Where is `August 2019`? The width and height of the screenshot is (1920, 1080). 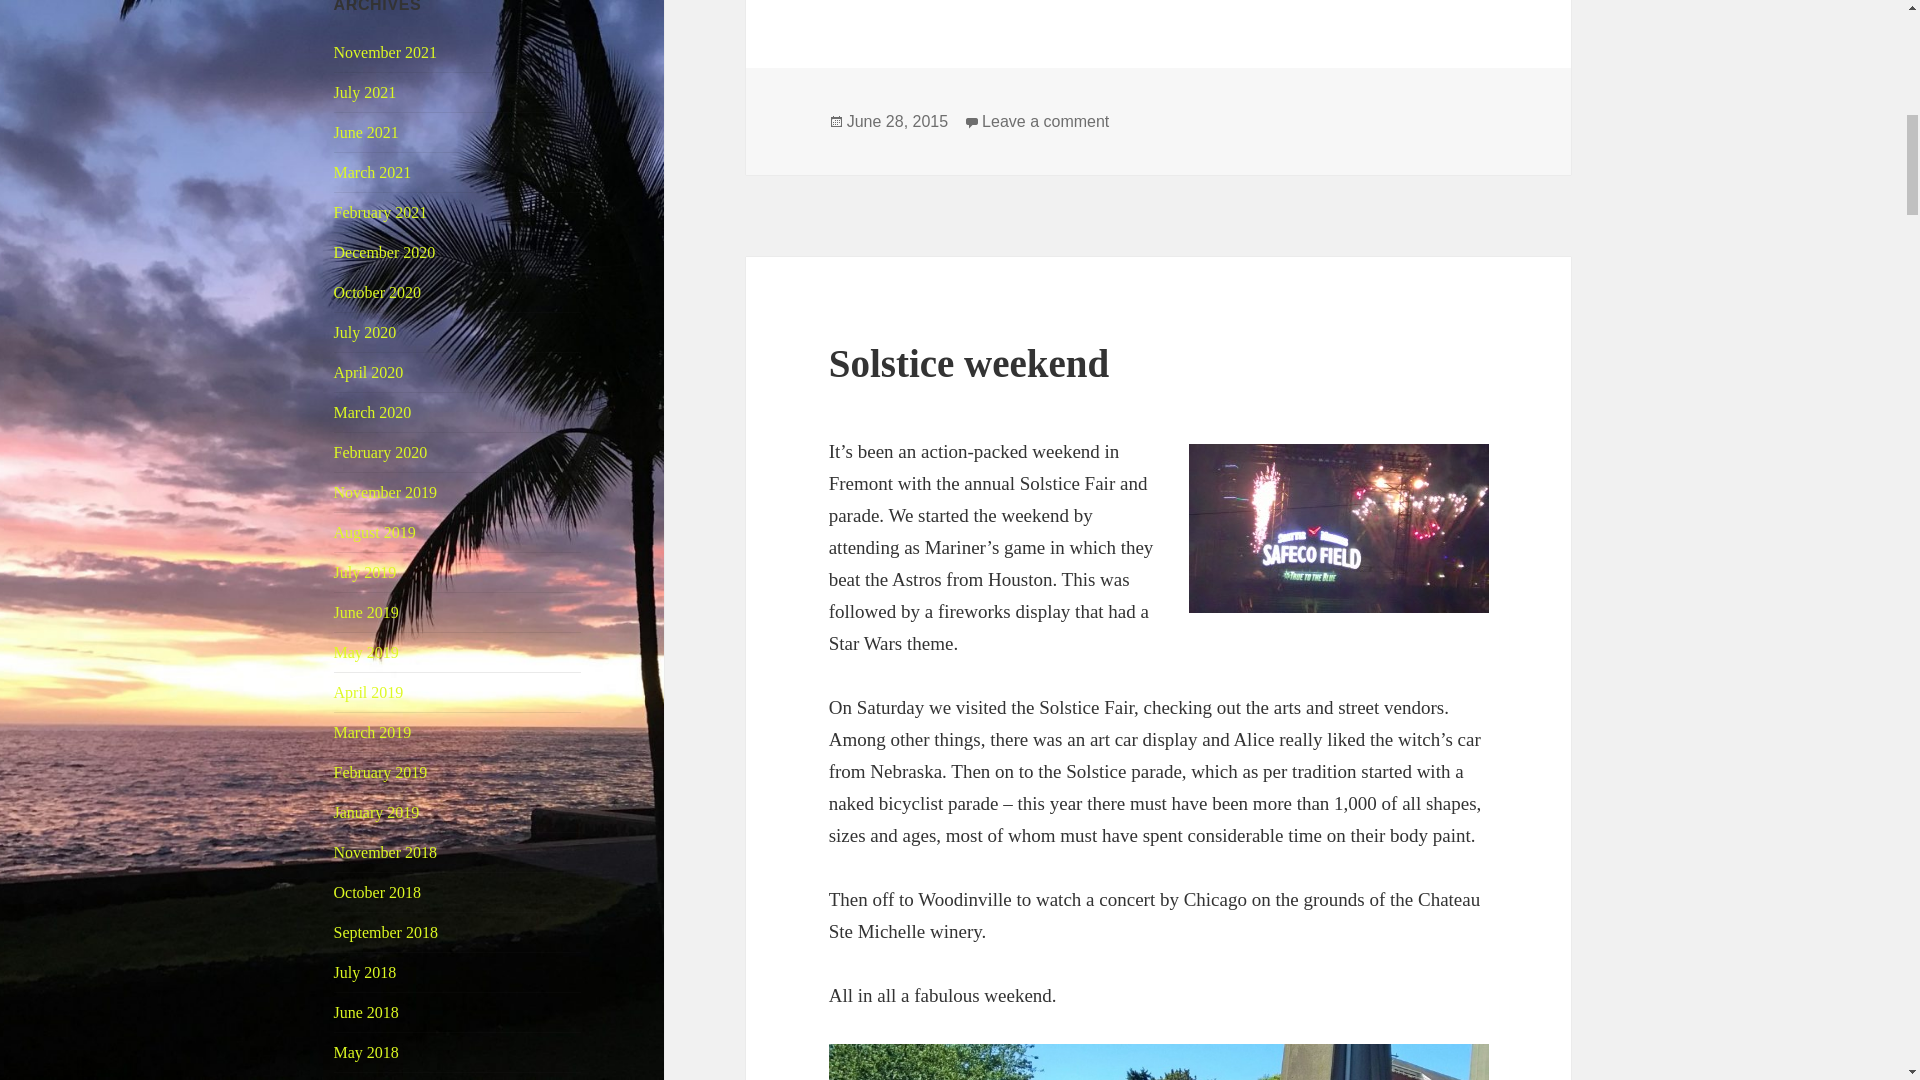 August 2019 is located at coordinates (375, 532).